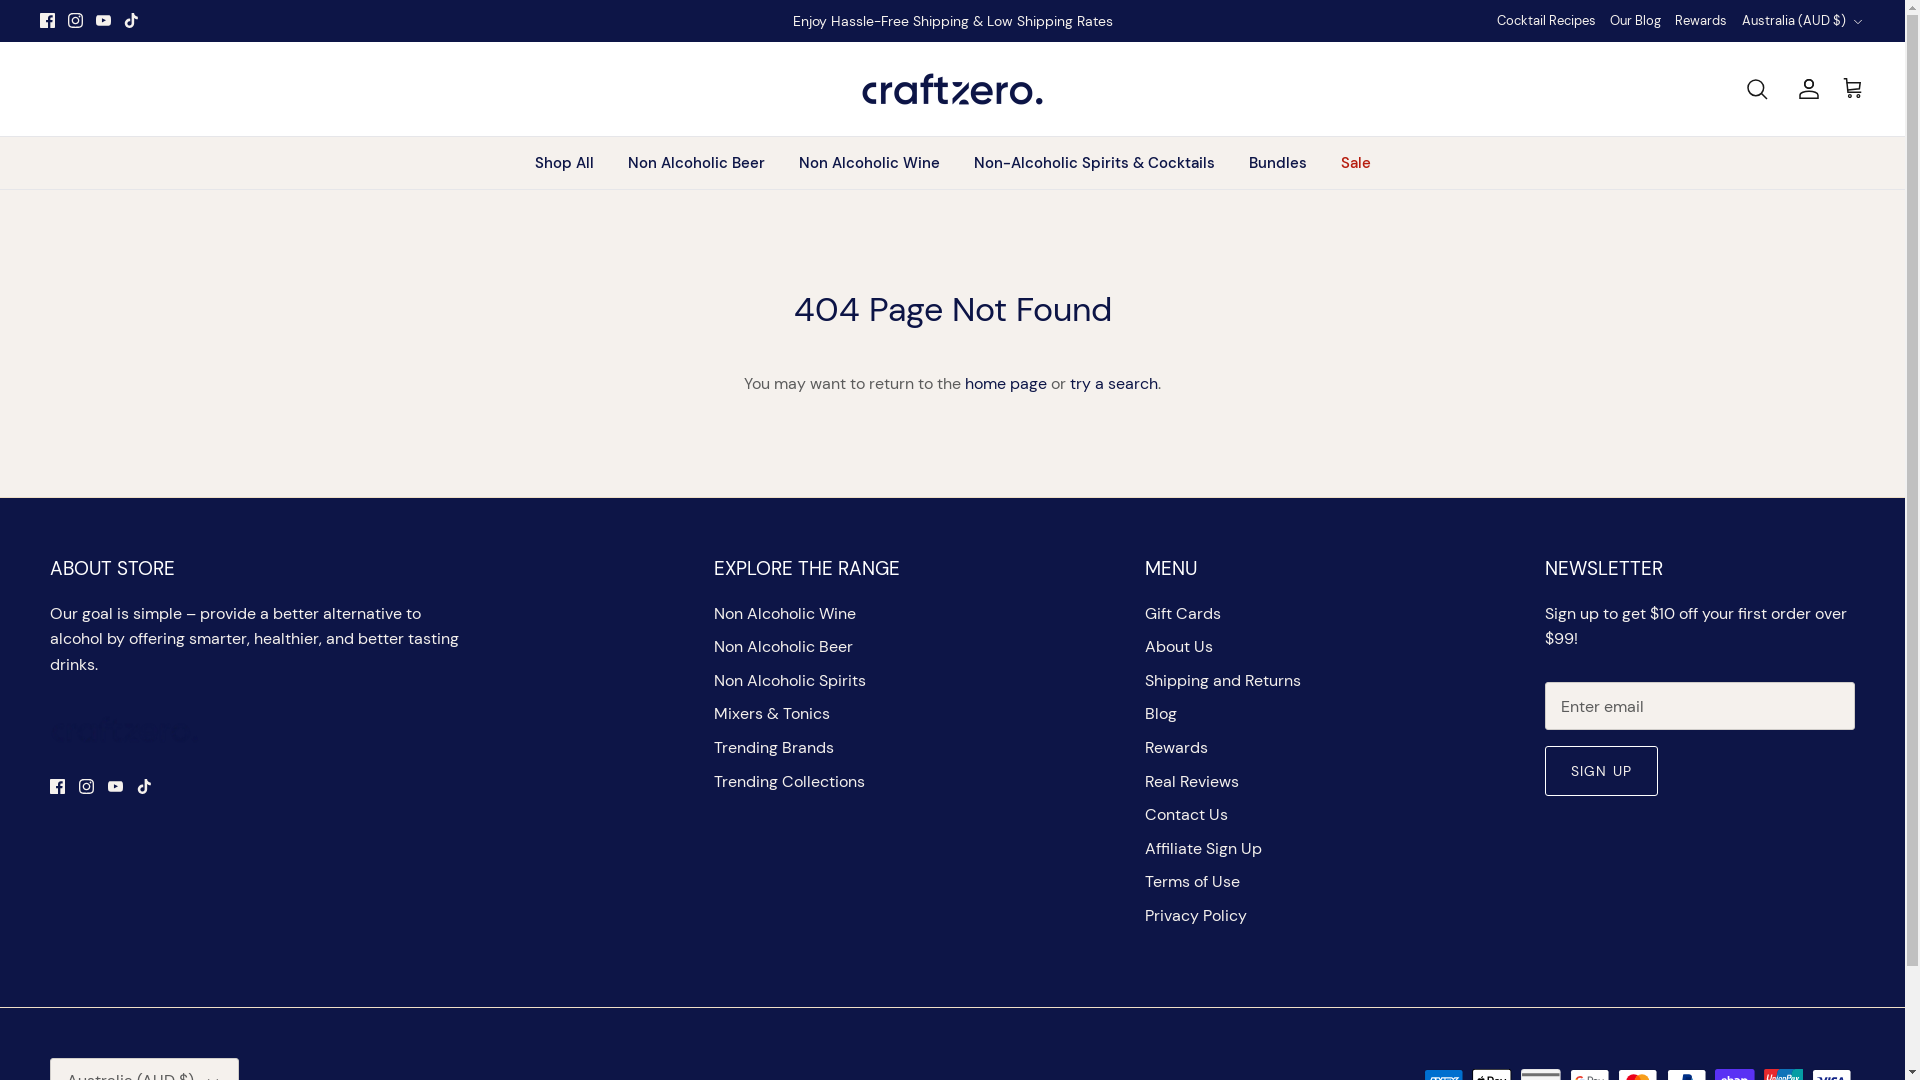 Image resolution: width=1920 pixels, height=1080 pixels. Describe the element at coordinates (696, 164) in the screenshot. I see `Non Alcoholic Beer` at that location.